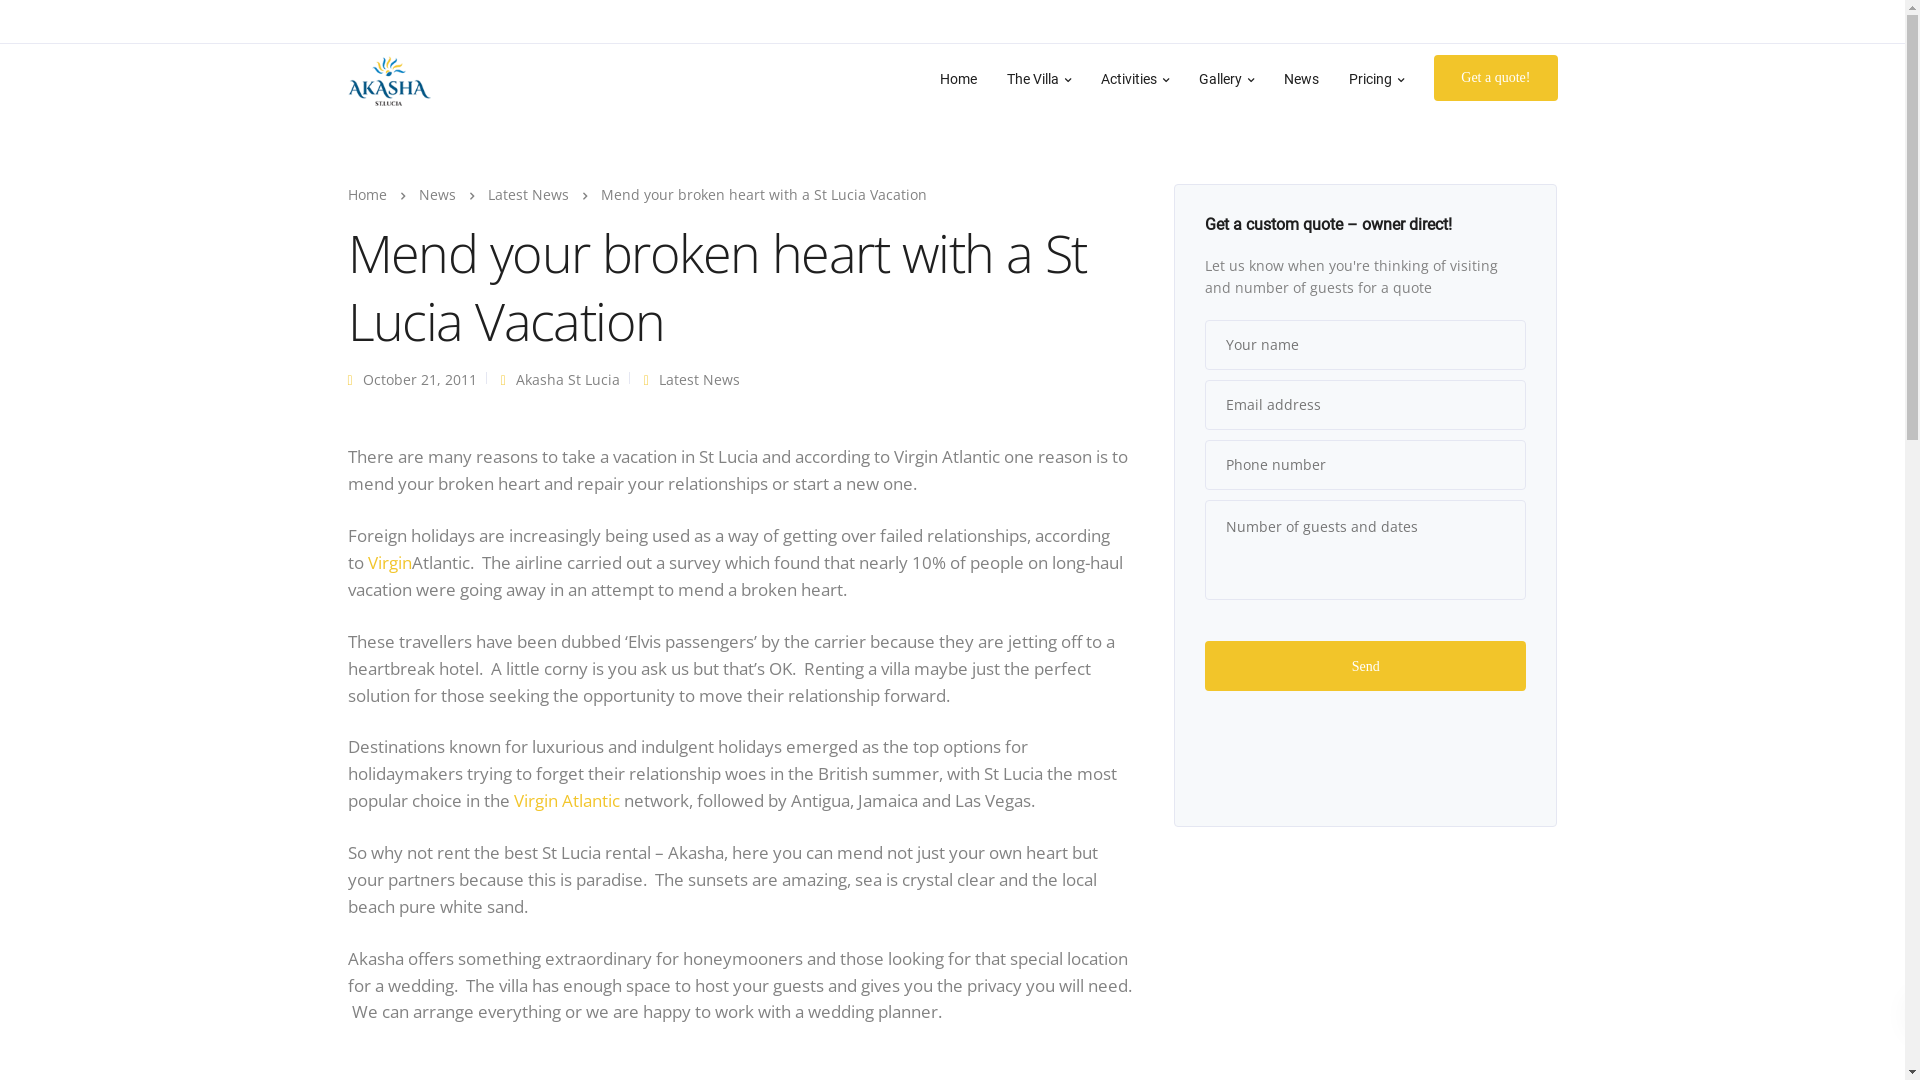 This screenshot has height=1080, width=1920. Describe the element at coordinates (368, 194) in the screenshot. I see `Home` at that location.